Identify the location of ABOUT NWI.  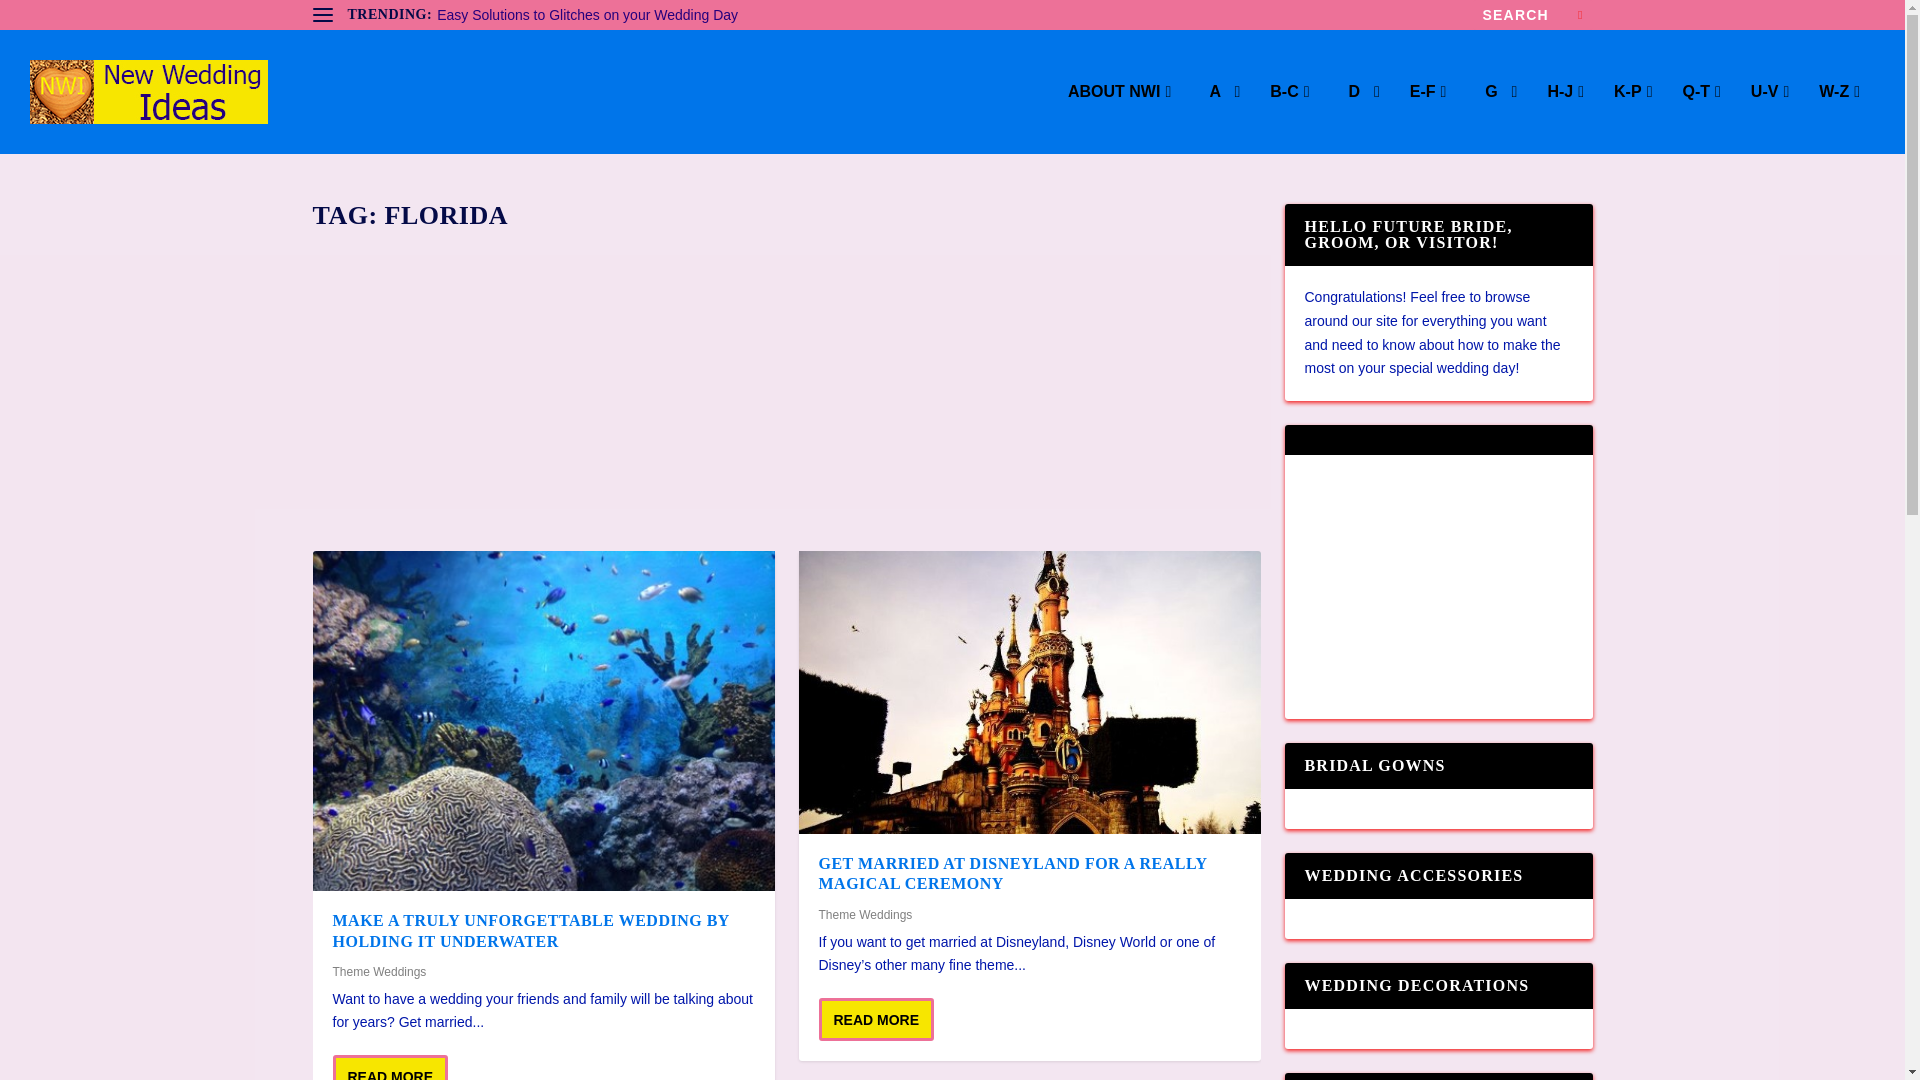
(1119, 119).